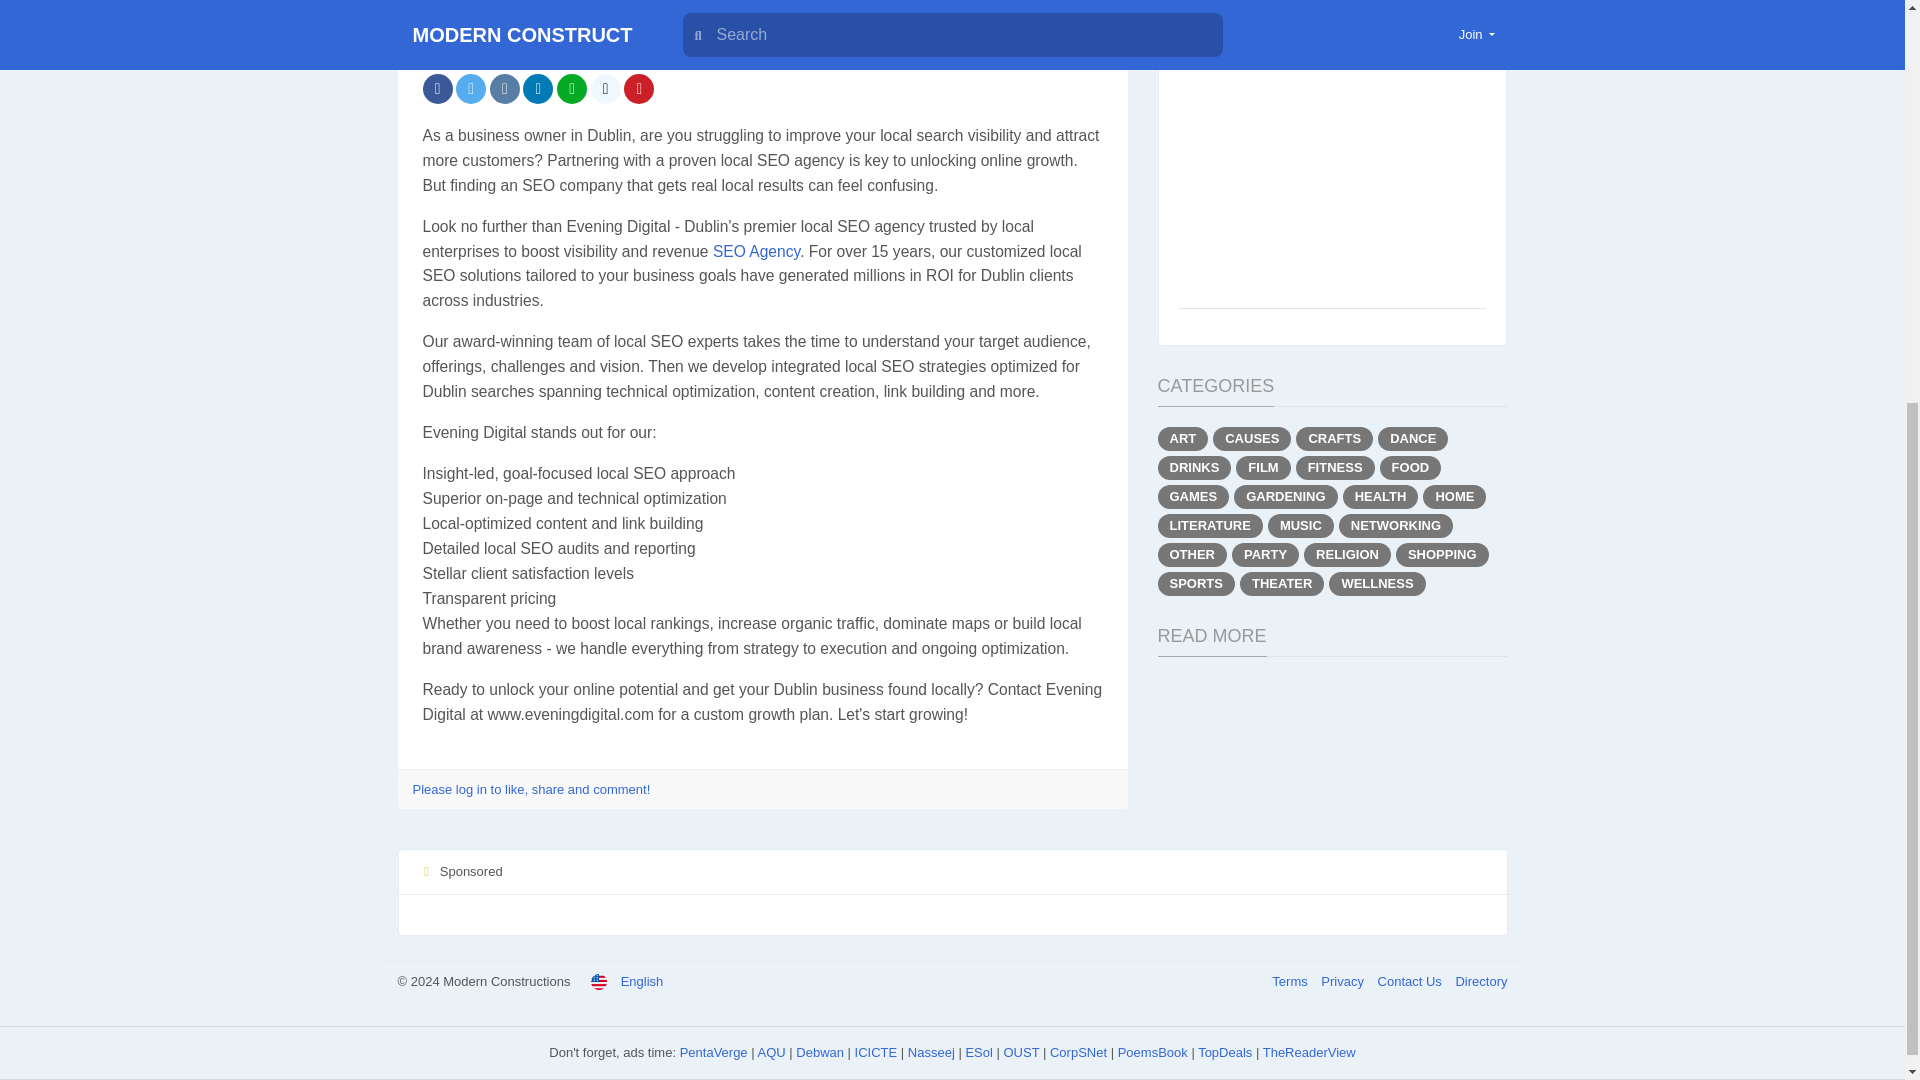  What do you see at coordinates (504, 24) in the screenshot?
I see `Article Blog` at bounding box center [504, 24].